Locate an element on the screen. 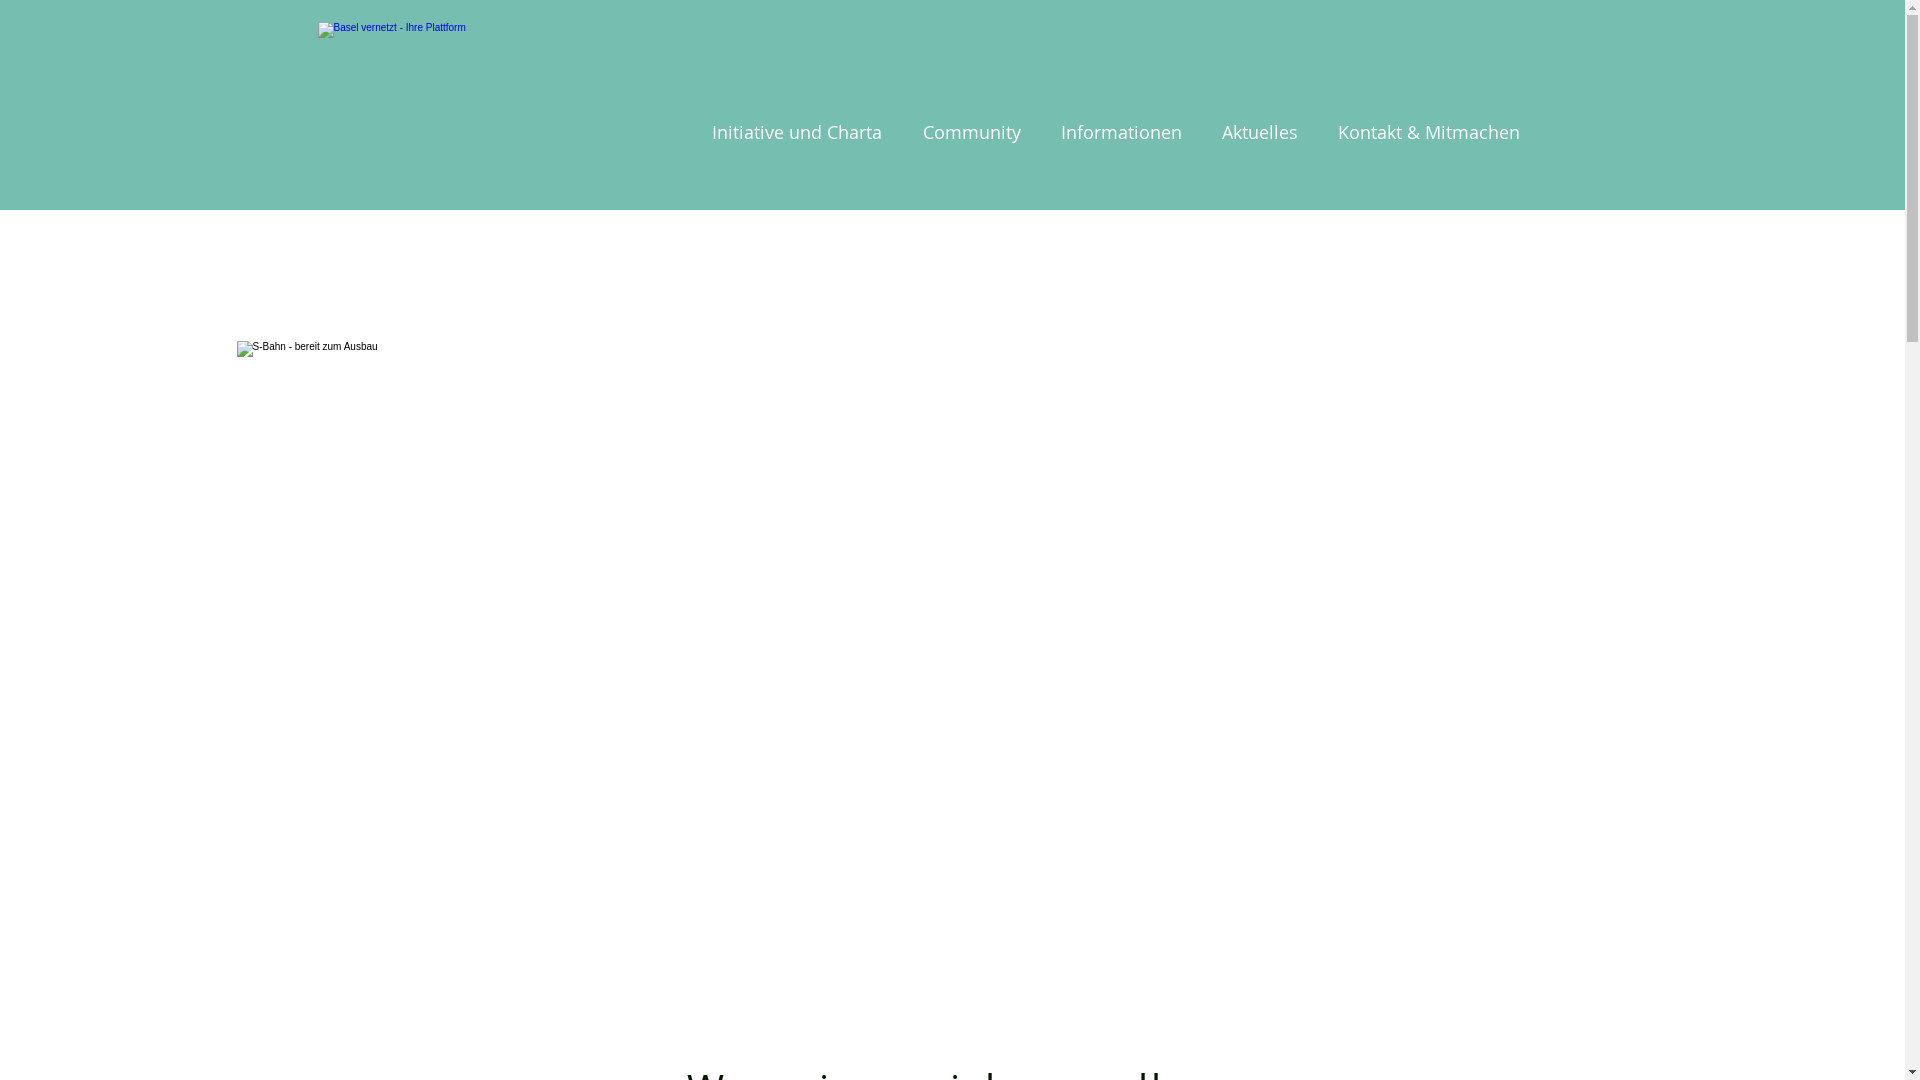 This screenshot has width=1920, height=1080. Informationen is located at coordinates (1116, 132).